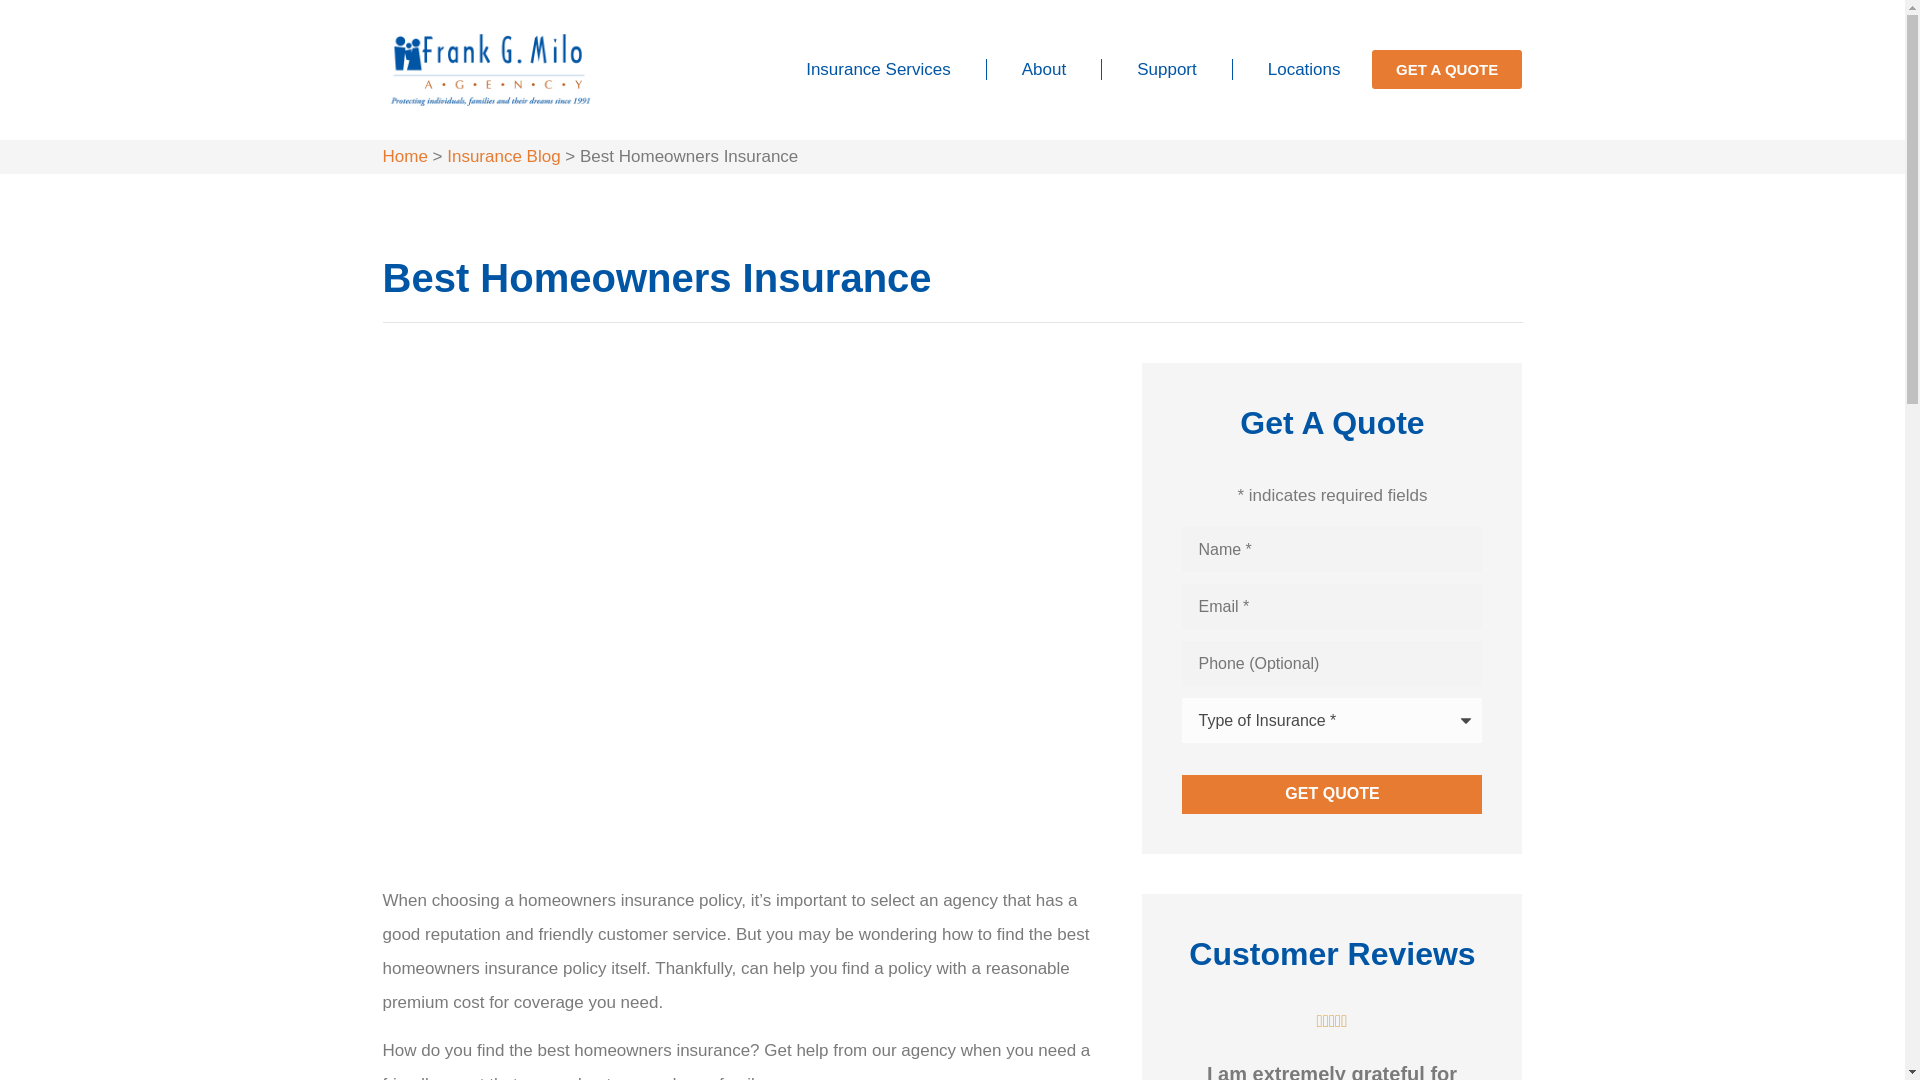 The height and width of the screenshot is (1080, 1920). Describe the element at coordinates (878, 70) in the screenshot. I see `Insurance Services` at that location.